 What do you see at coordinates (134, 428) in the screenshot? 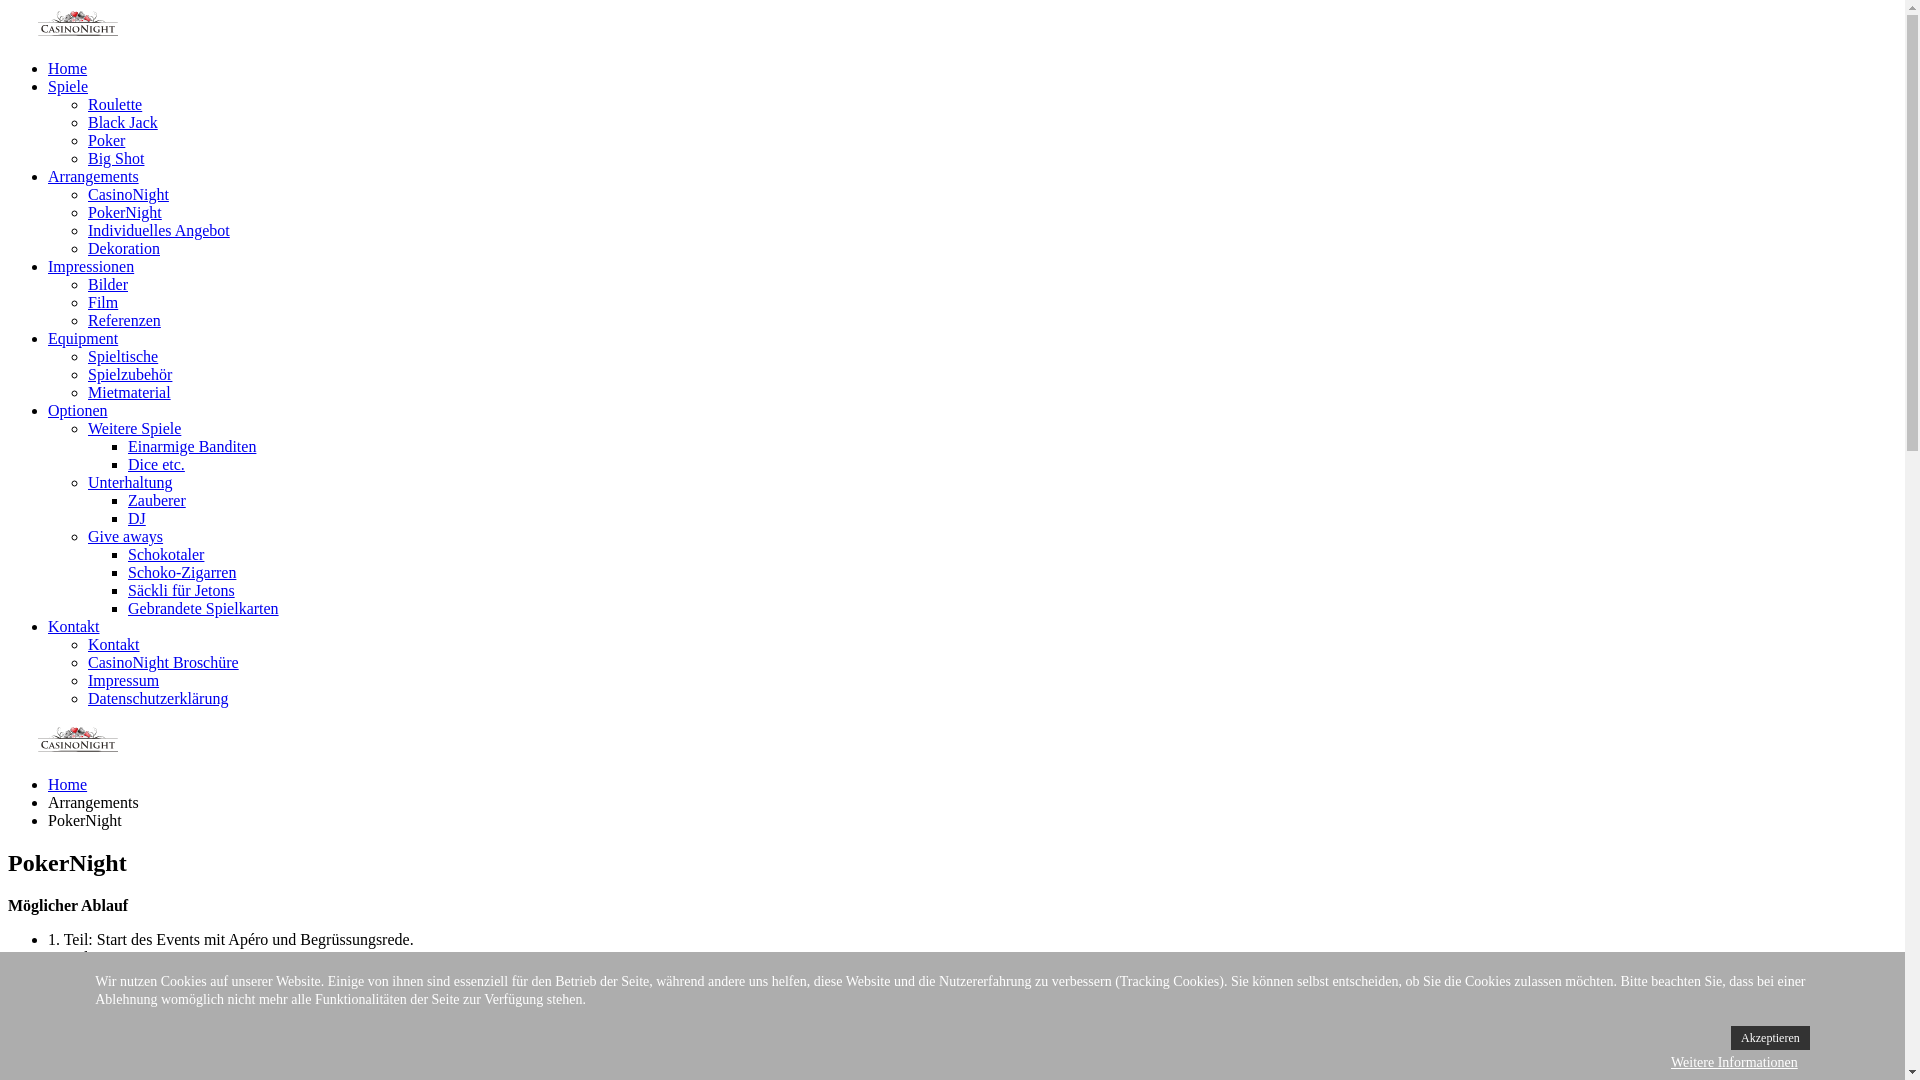
I see `Weitere Spiele` at bounding box center [134, 428].